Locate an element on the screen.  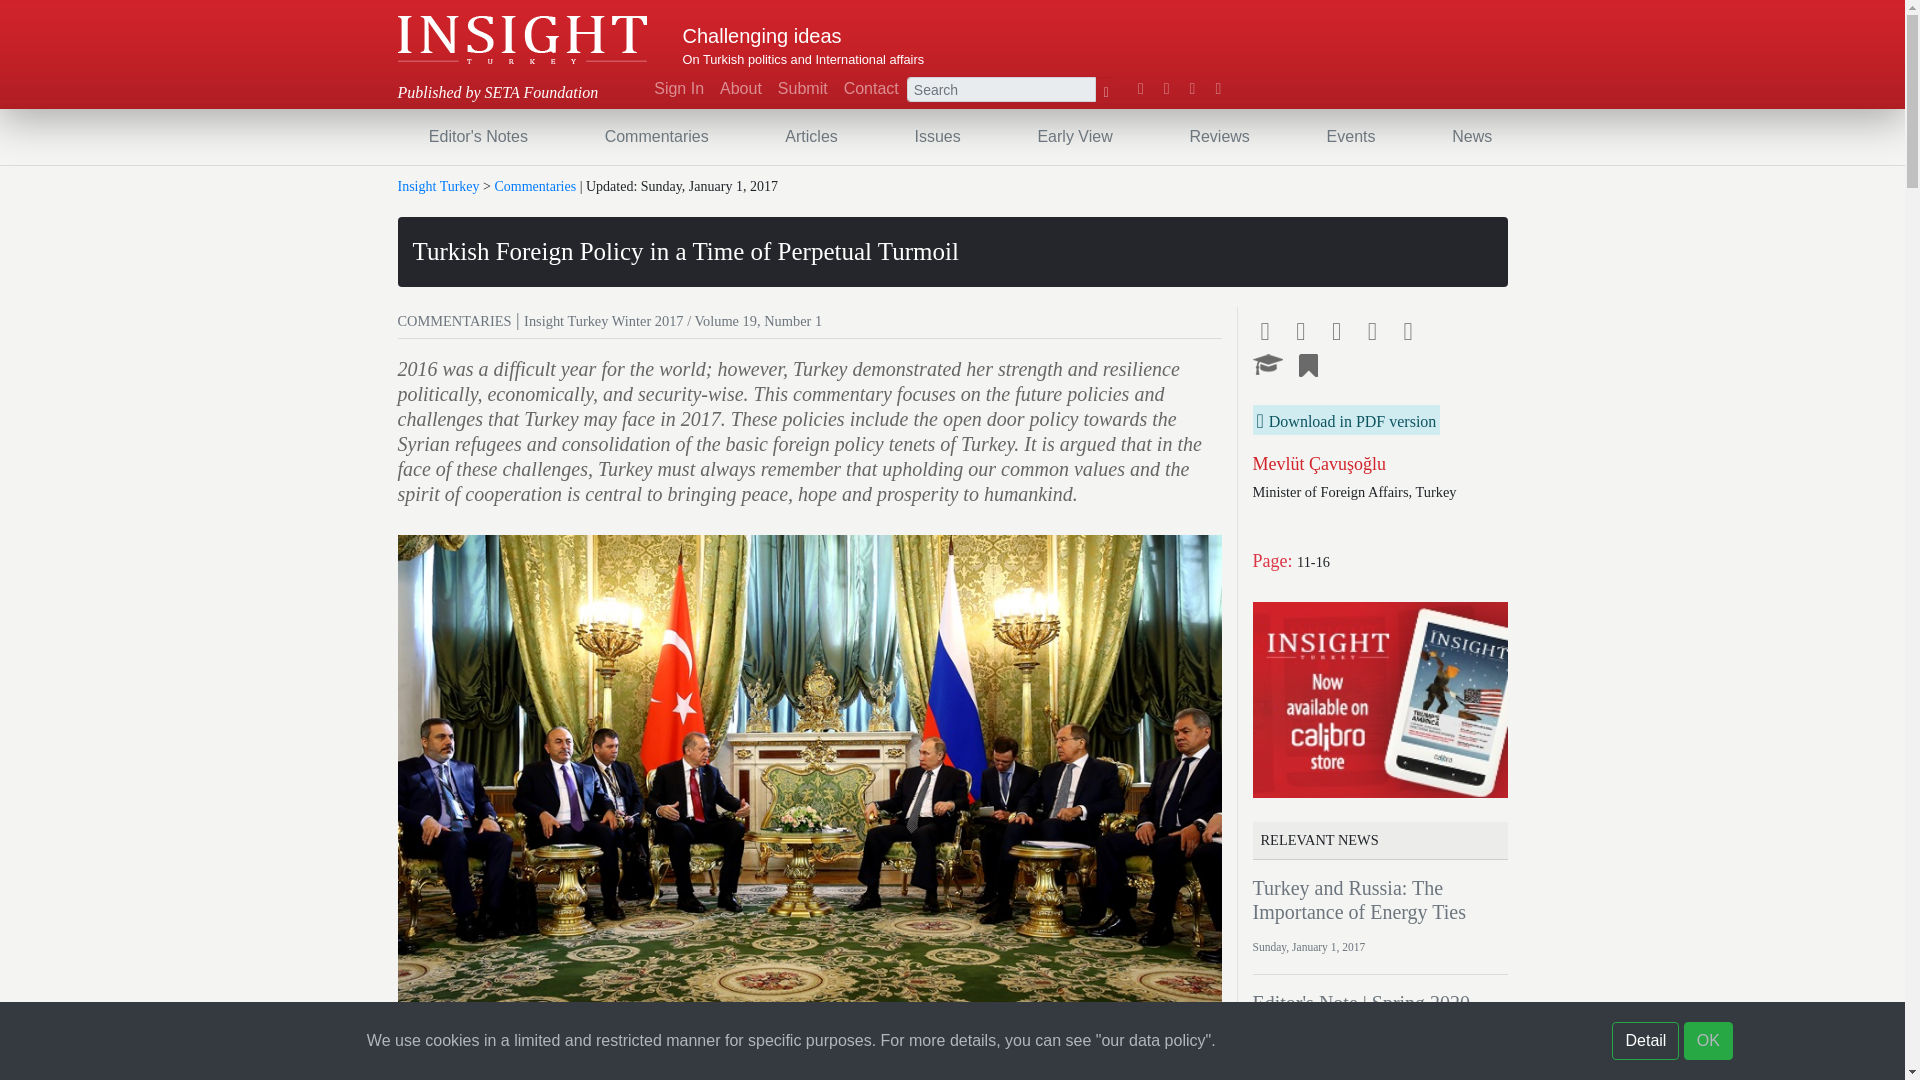
Editor's Notes is located at coordinates (478, 136).